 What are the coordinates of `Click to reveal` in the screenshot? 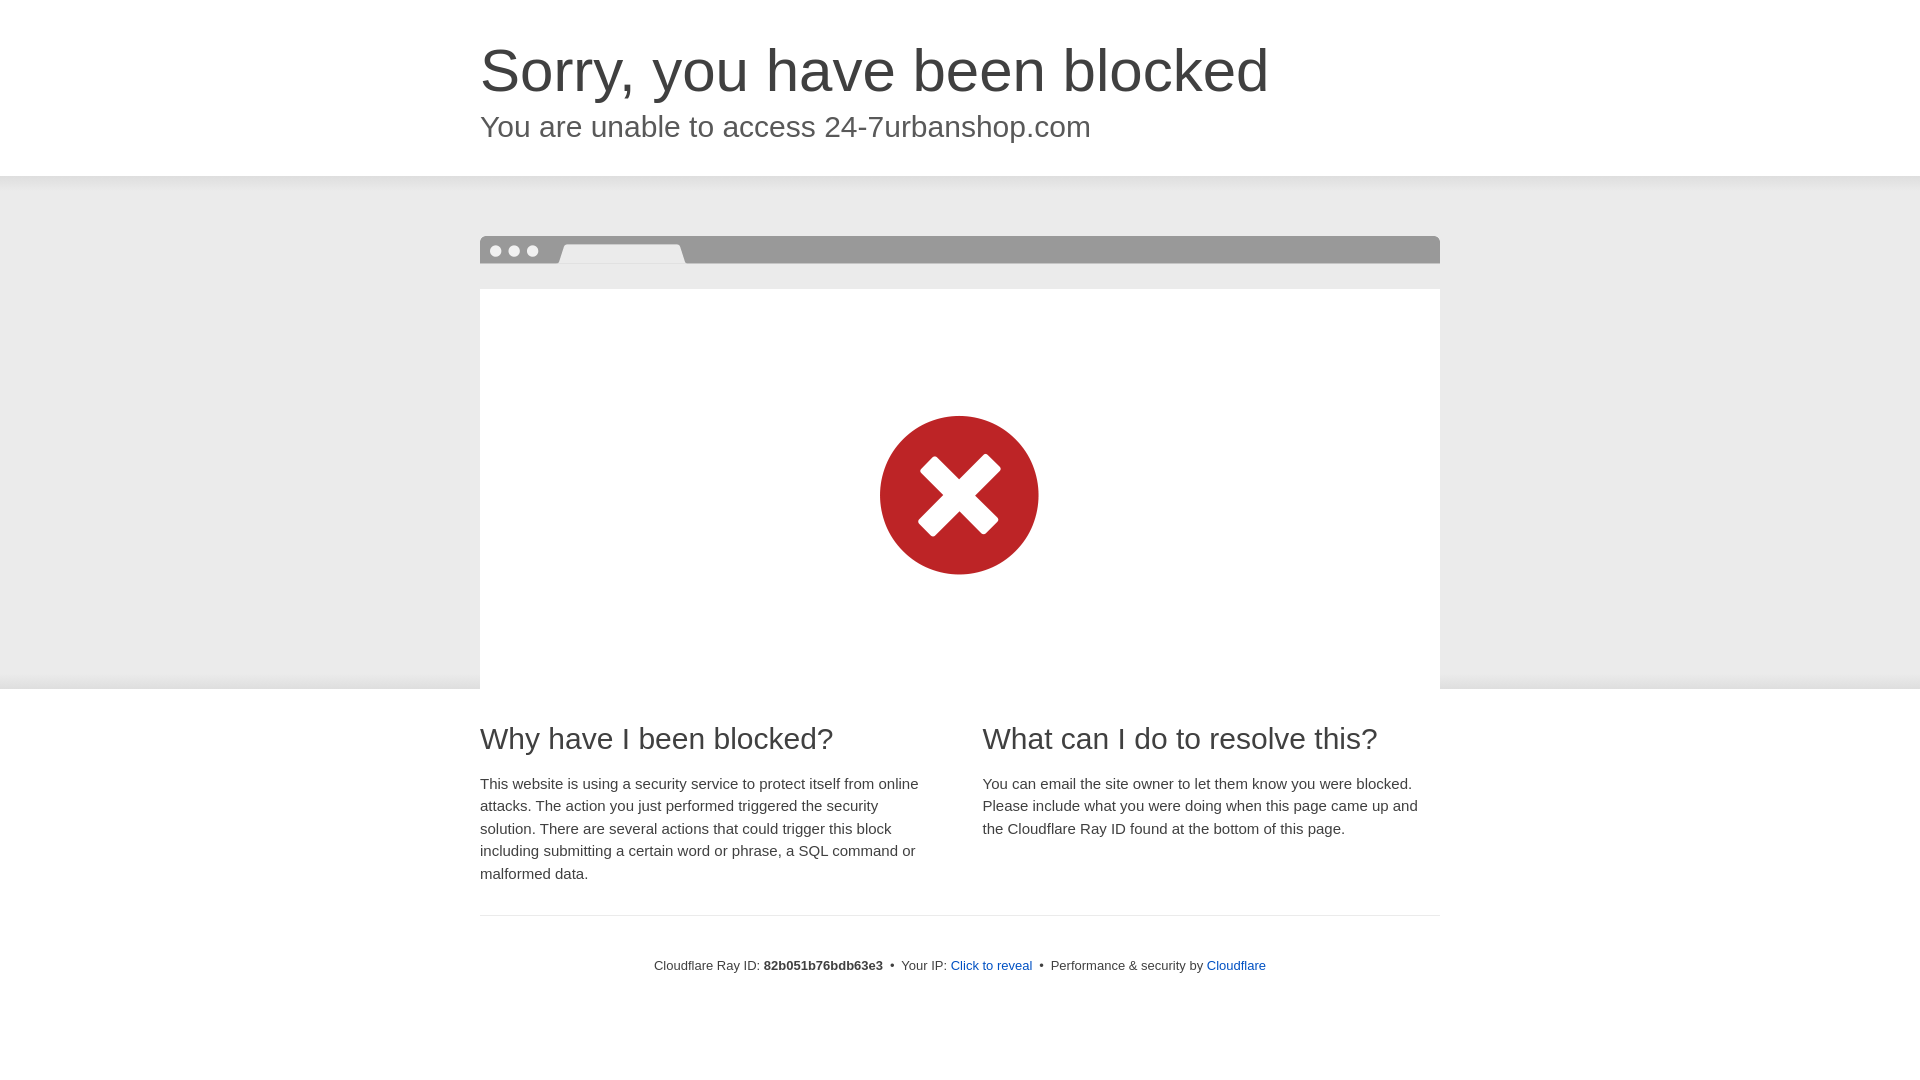 It's located at (992, 966).